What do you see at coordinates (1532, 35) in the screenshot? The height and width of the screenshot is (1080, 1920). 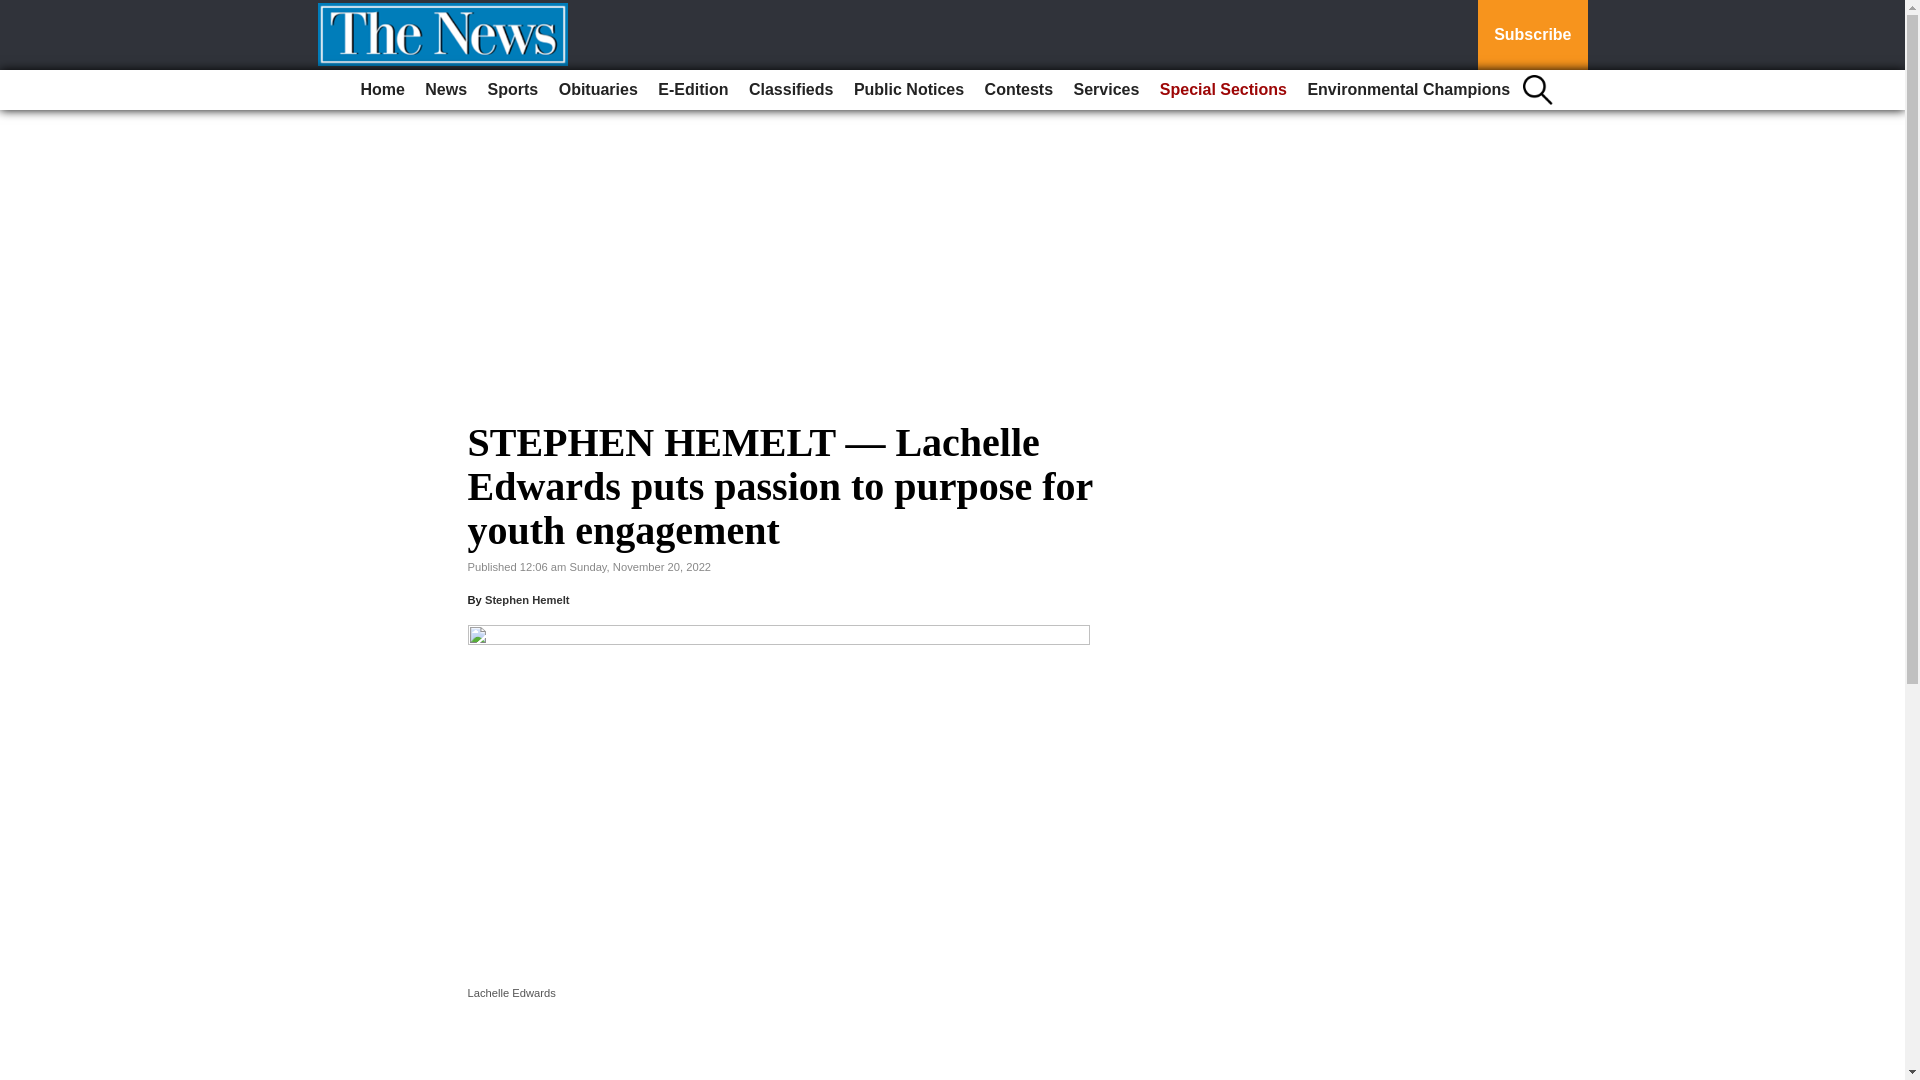 I see `Subscribe` at bounding box center [1532, 35].